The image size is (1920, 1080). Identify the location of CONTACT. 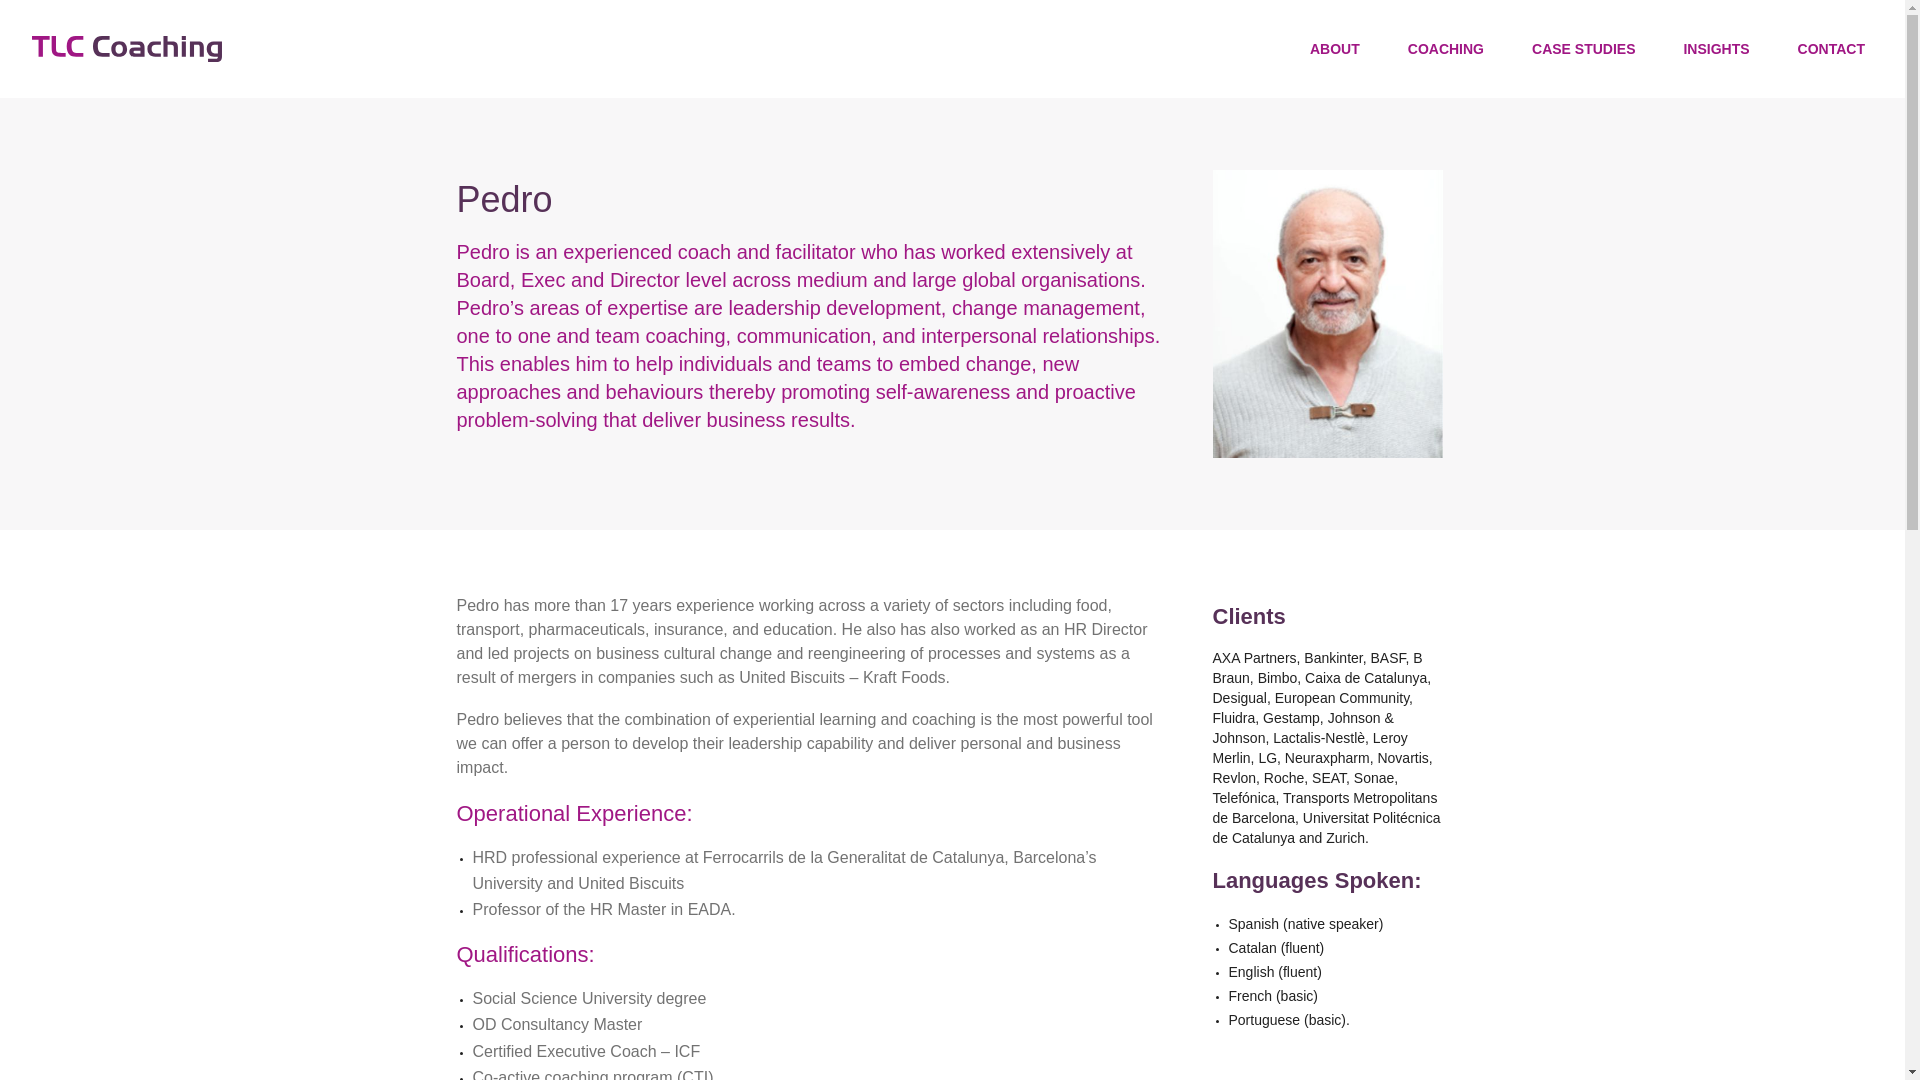
(1830, 49).